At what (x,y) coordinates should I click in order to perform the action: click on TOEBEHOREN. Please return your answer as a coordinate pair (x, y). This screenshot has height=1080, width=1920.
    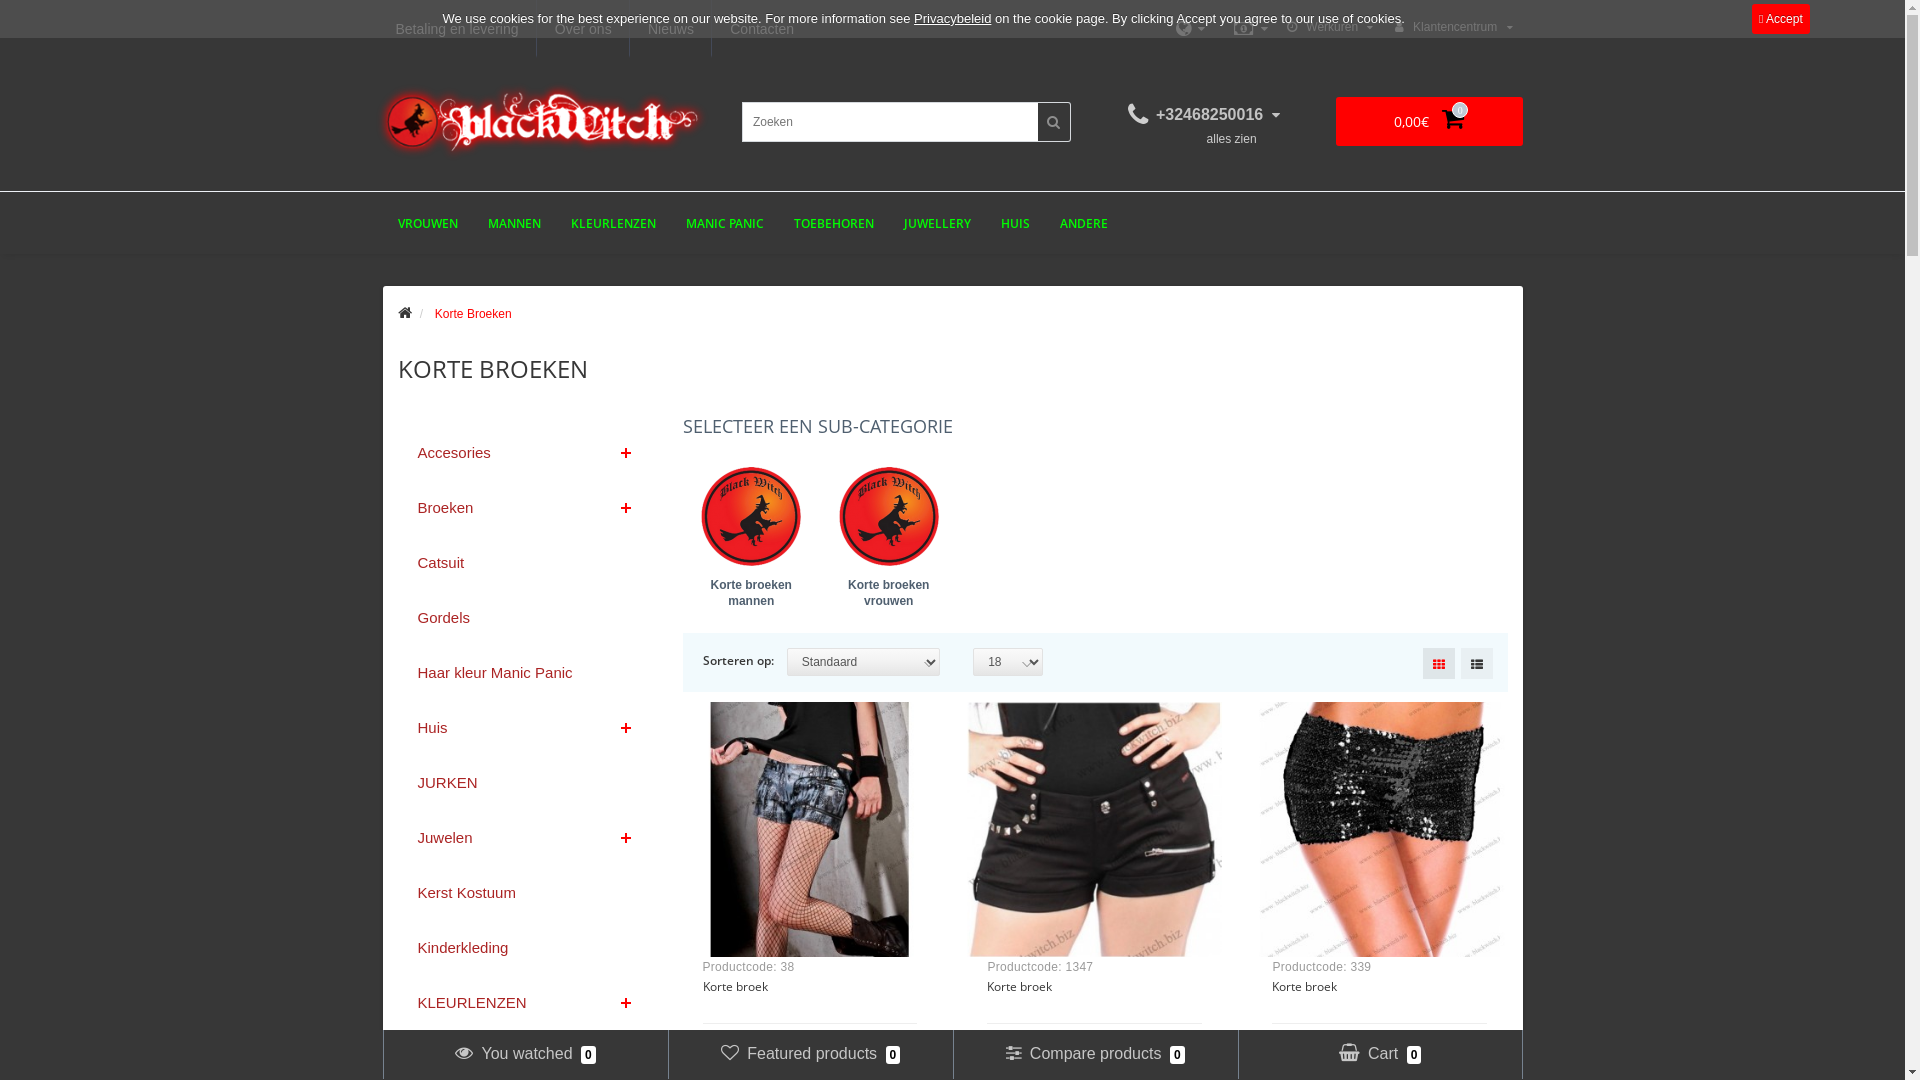
    Looking at the image, I should click on (833, 224).